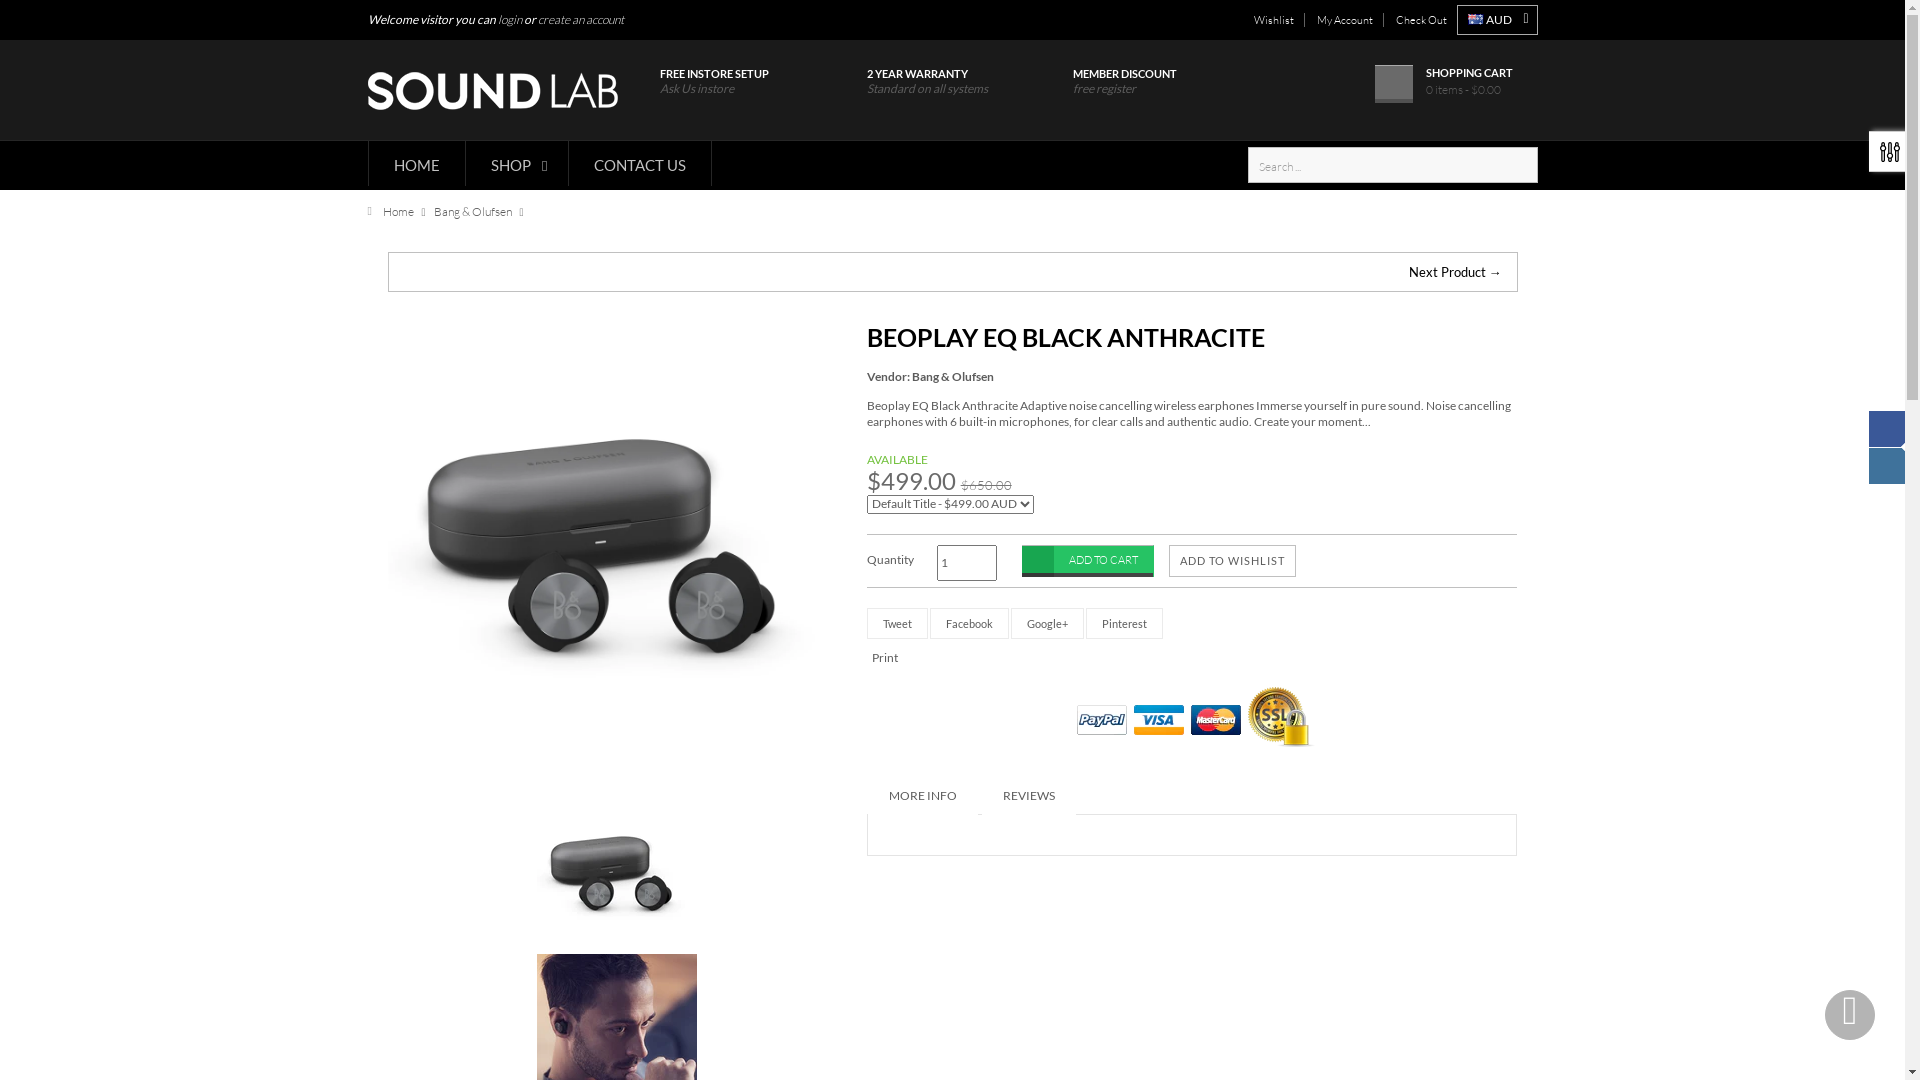 The width and height of the screenshot is (1920, 1080). What do you see at coordinates (640, 166) in the screenshot?
I see `CONTACT US` at bounding box center [640, 166].